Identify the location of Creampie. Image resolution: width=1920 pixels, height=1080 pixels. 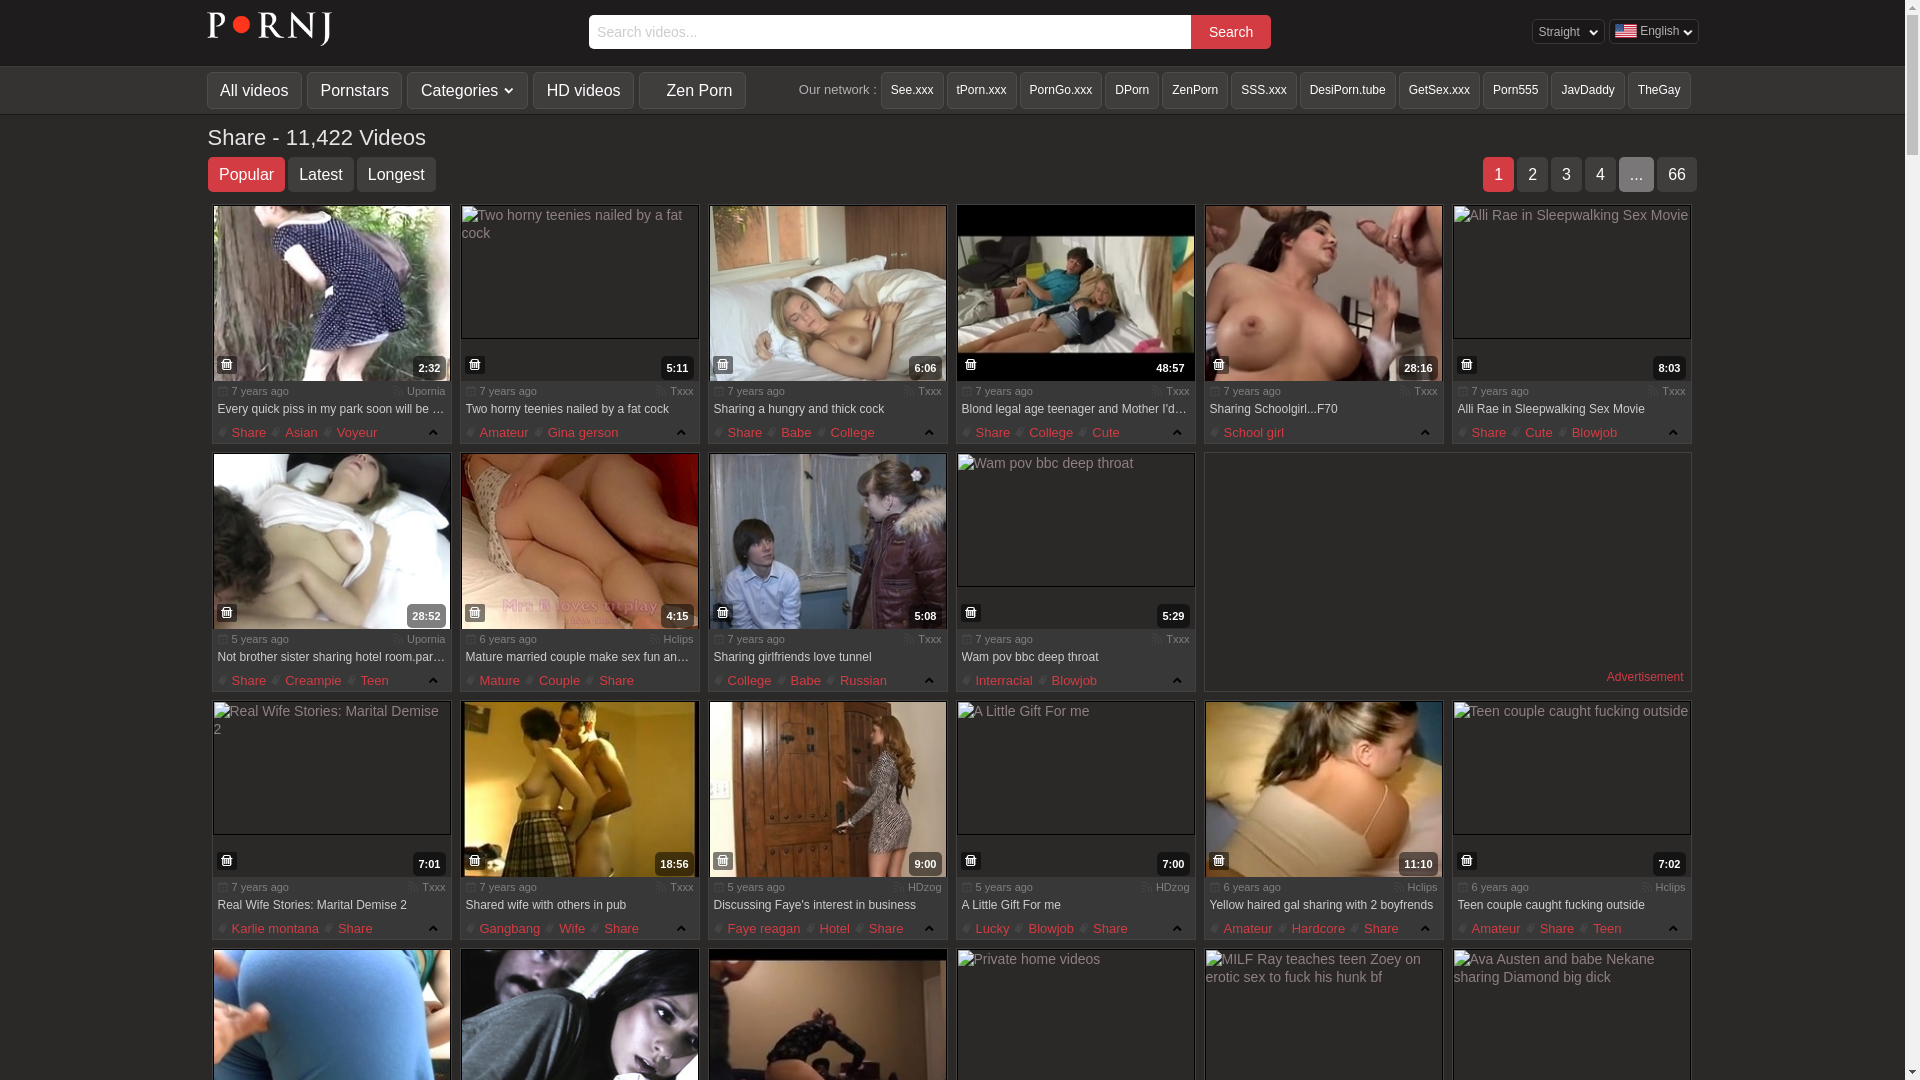
(306, 681).